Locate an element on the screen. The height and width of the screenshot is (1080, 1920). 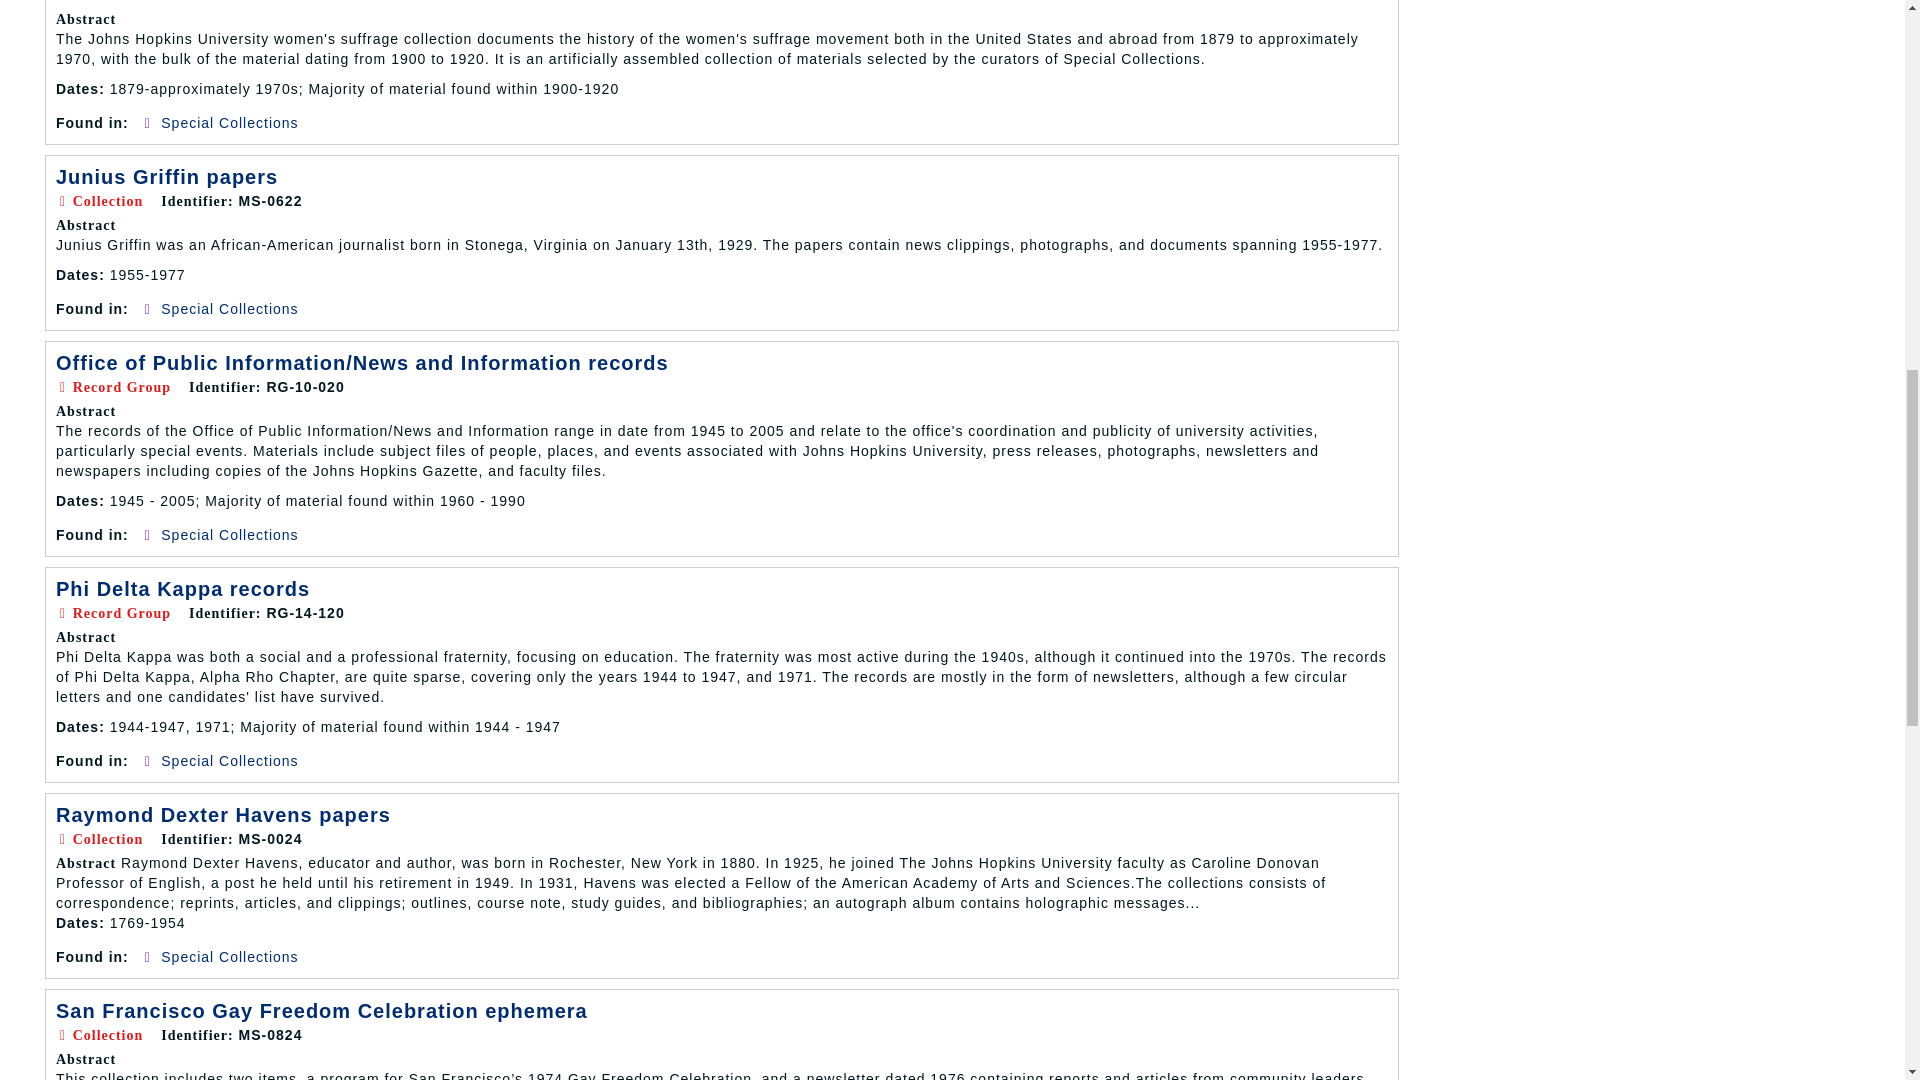
Special Collections is located at coordinates (229, 535).